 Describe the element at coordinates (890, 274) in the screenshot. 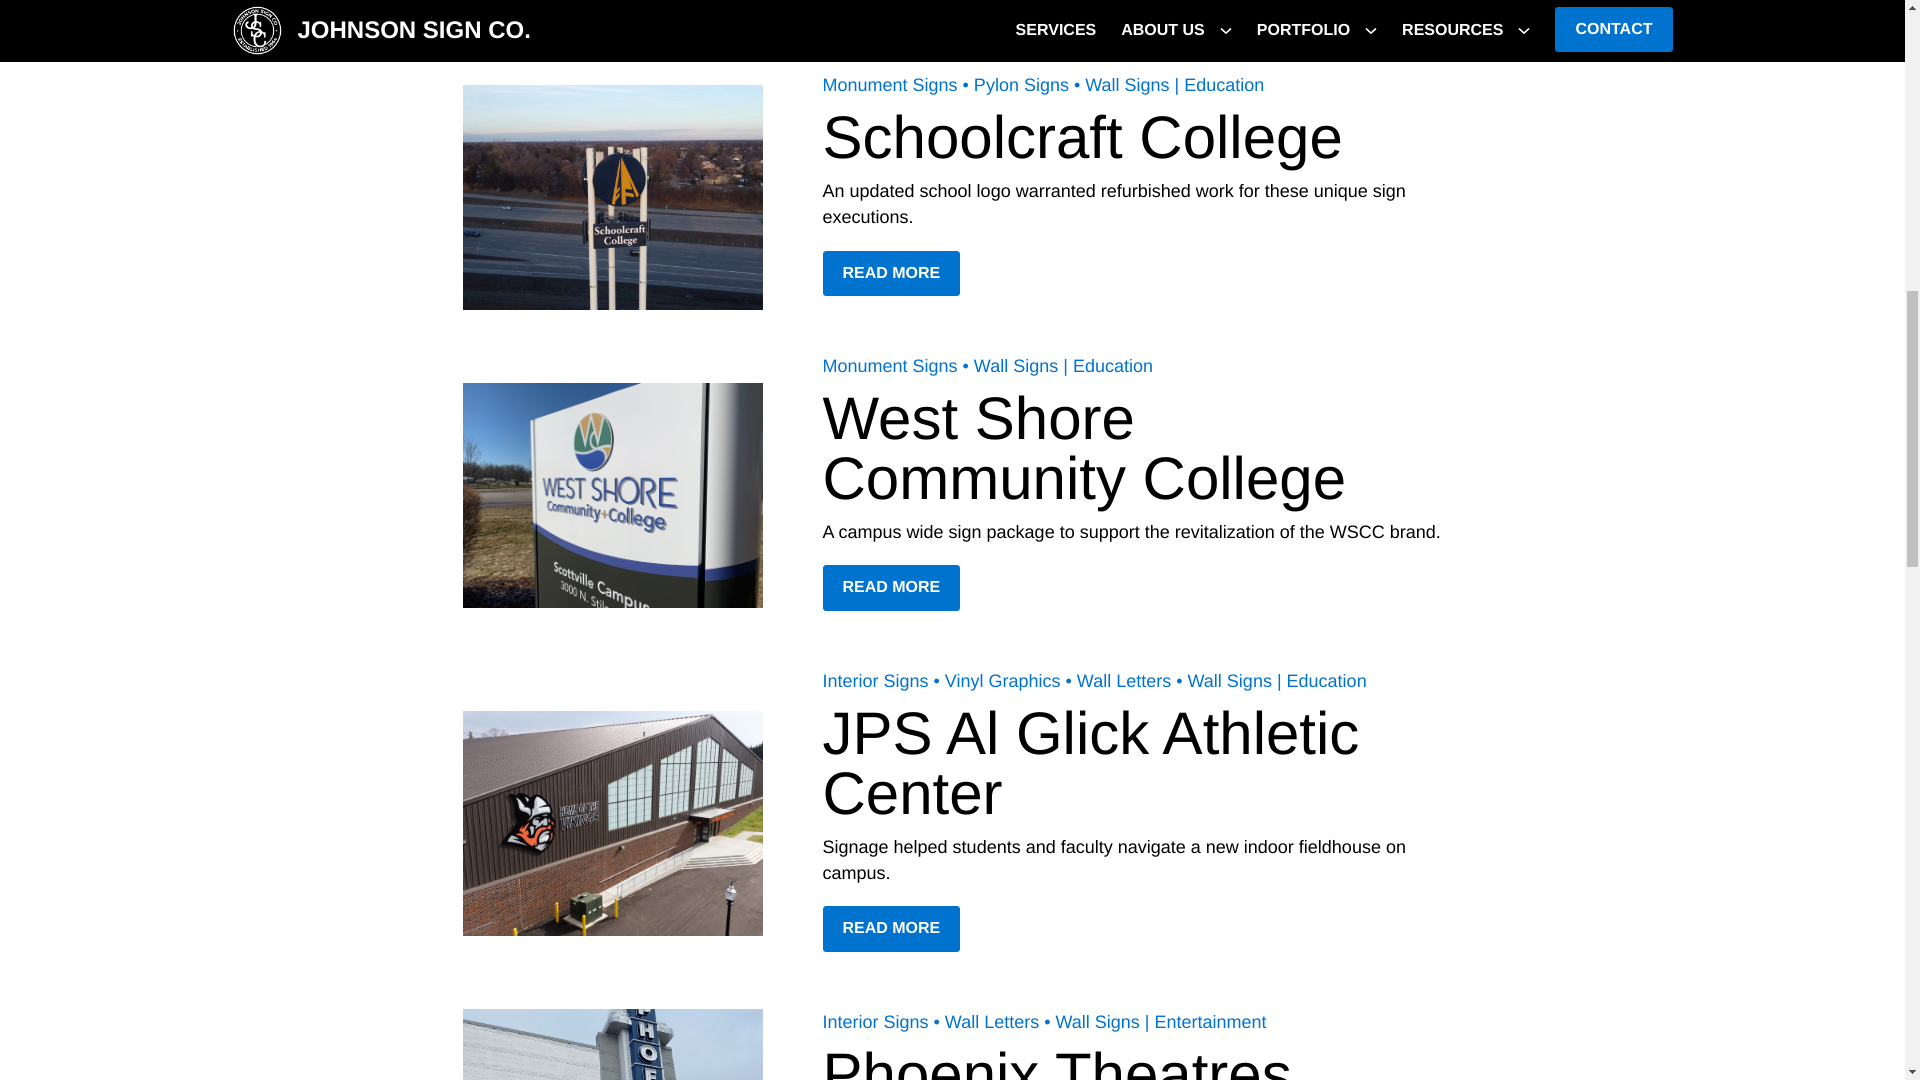

I see `READ MORE` at that location.